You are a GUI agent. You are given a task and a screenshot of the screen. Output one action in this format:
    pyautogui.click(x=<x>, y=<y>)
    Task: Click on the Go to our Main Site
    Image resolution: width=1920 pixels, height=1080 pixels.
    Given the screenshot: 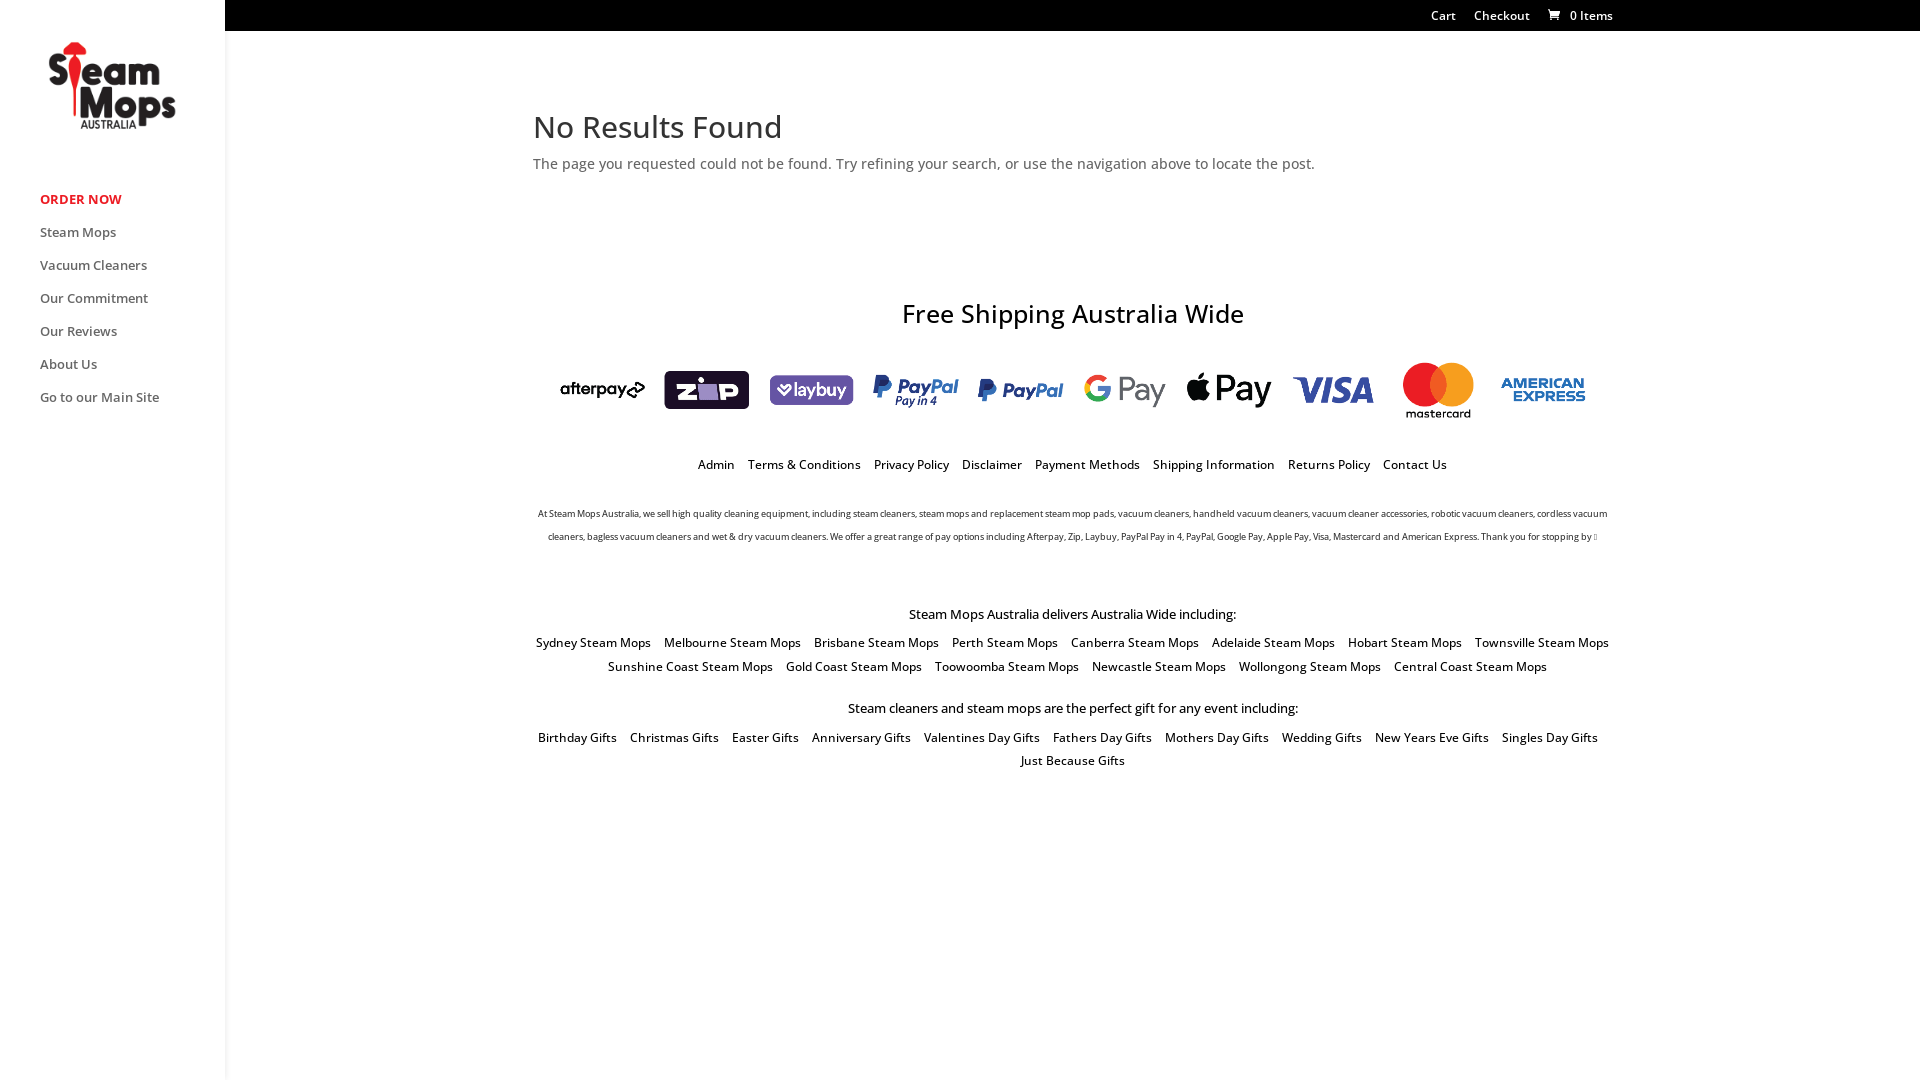 What is the action you would take?
    pyautogui.click(x=132, y=406)
    